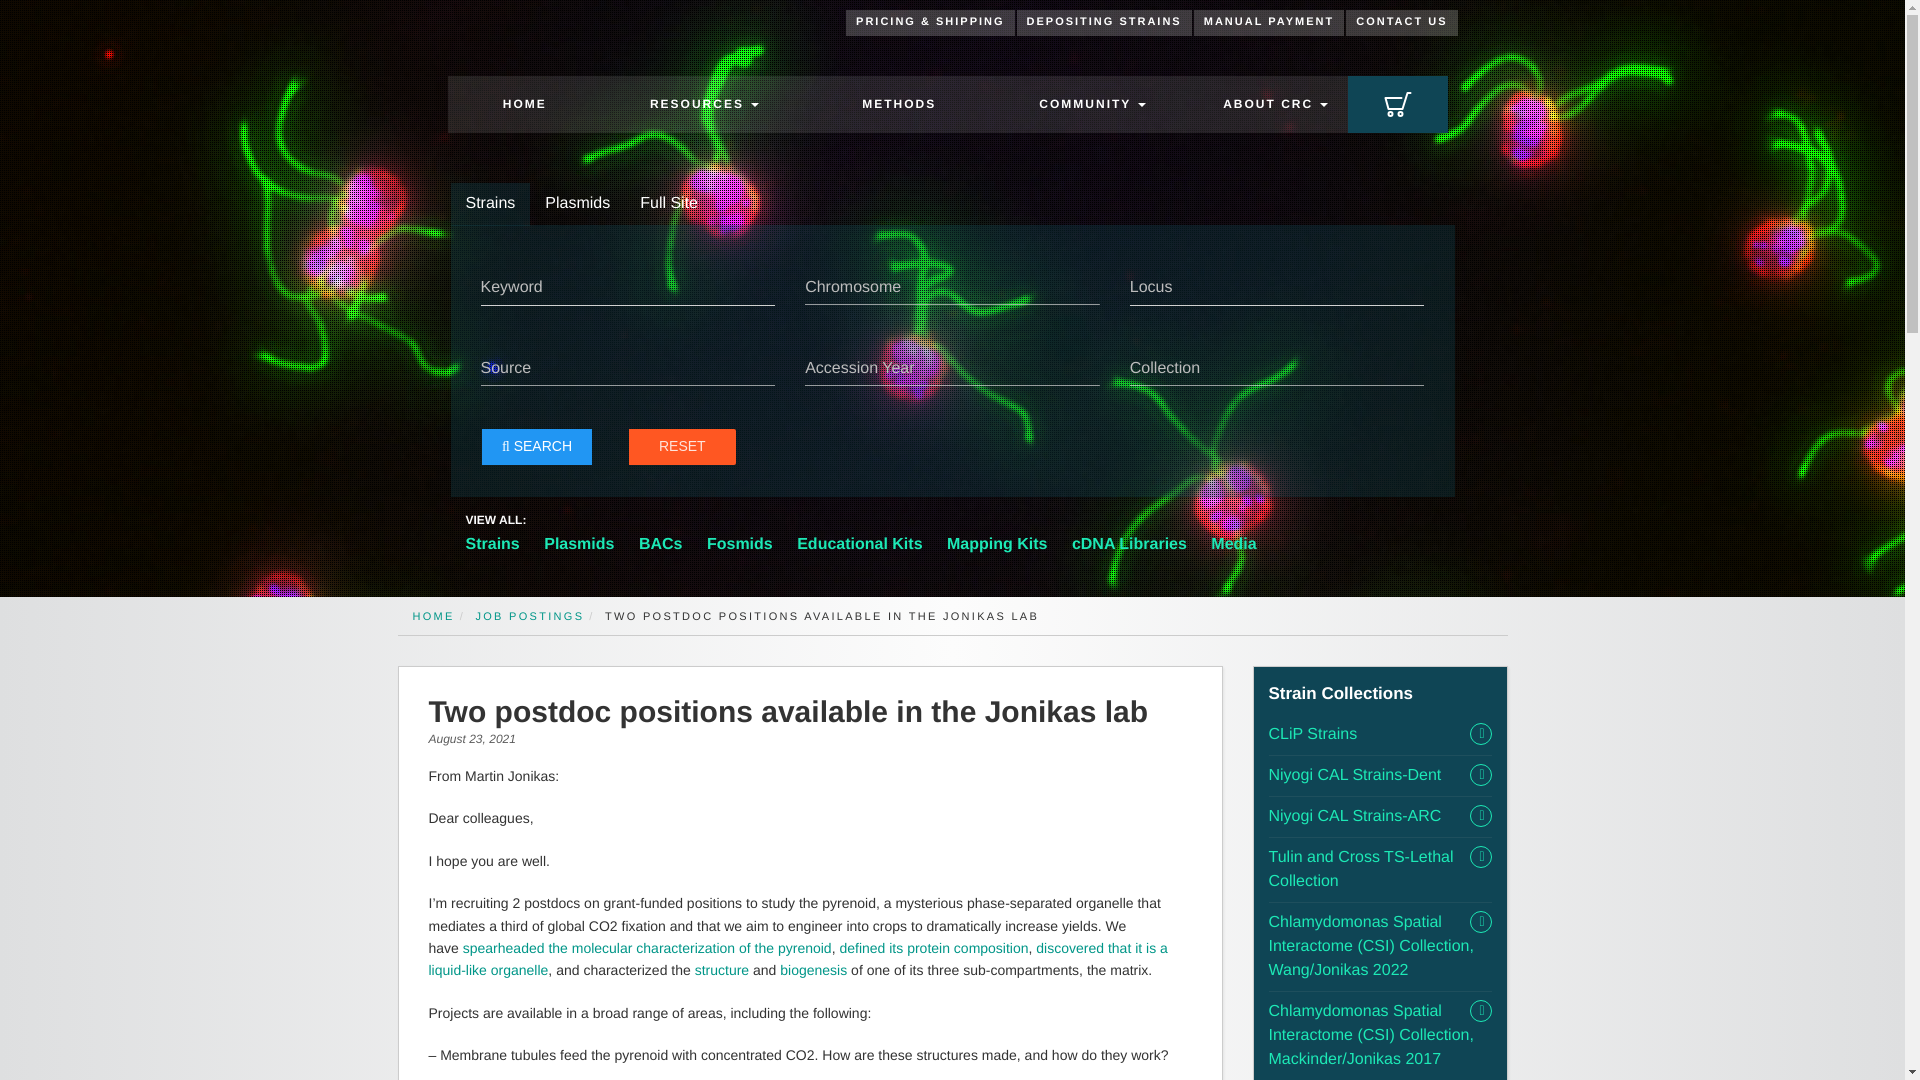 The image size is (1920, 1080). I want to click on DEPOSITING STRAINS, so click(1104, 22).